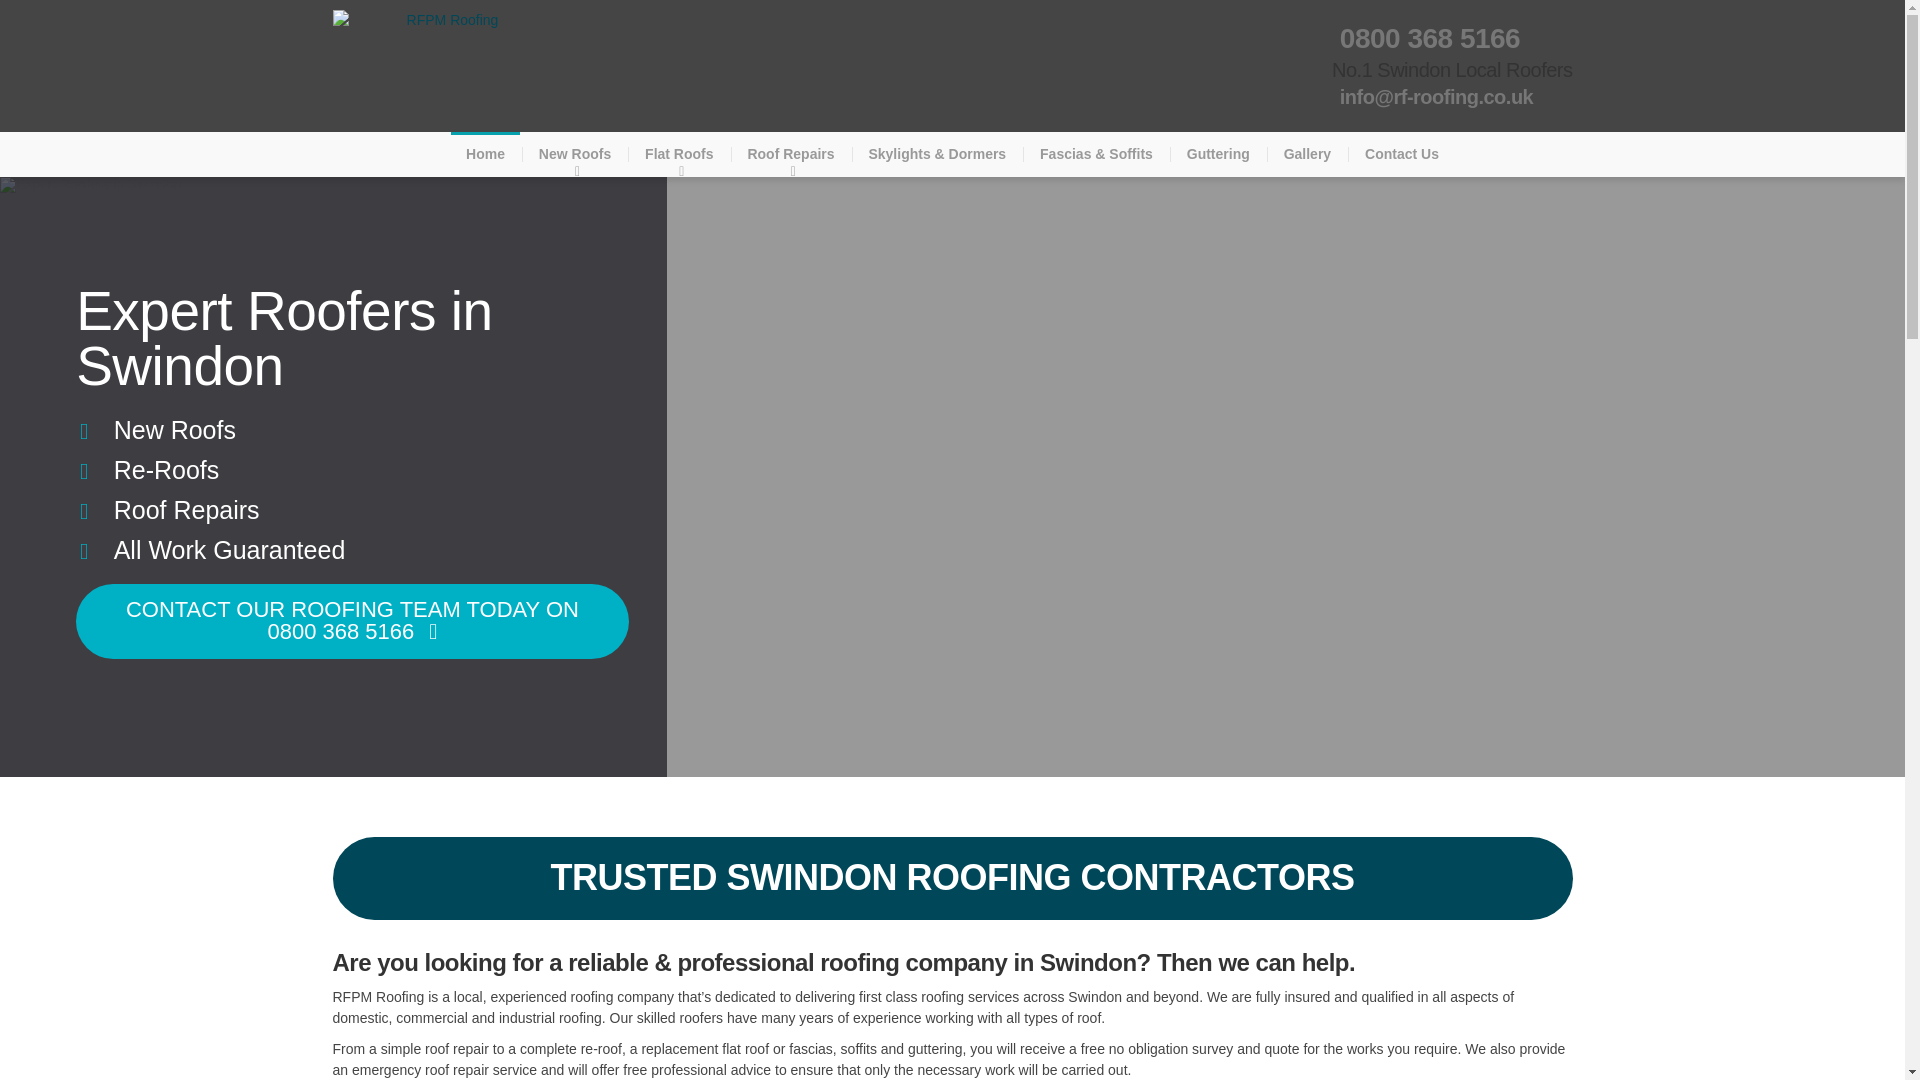  Describe the element at coordinates (486, 154) in the screenshot. I see `Home` at that location.